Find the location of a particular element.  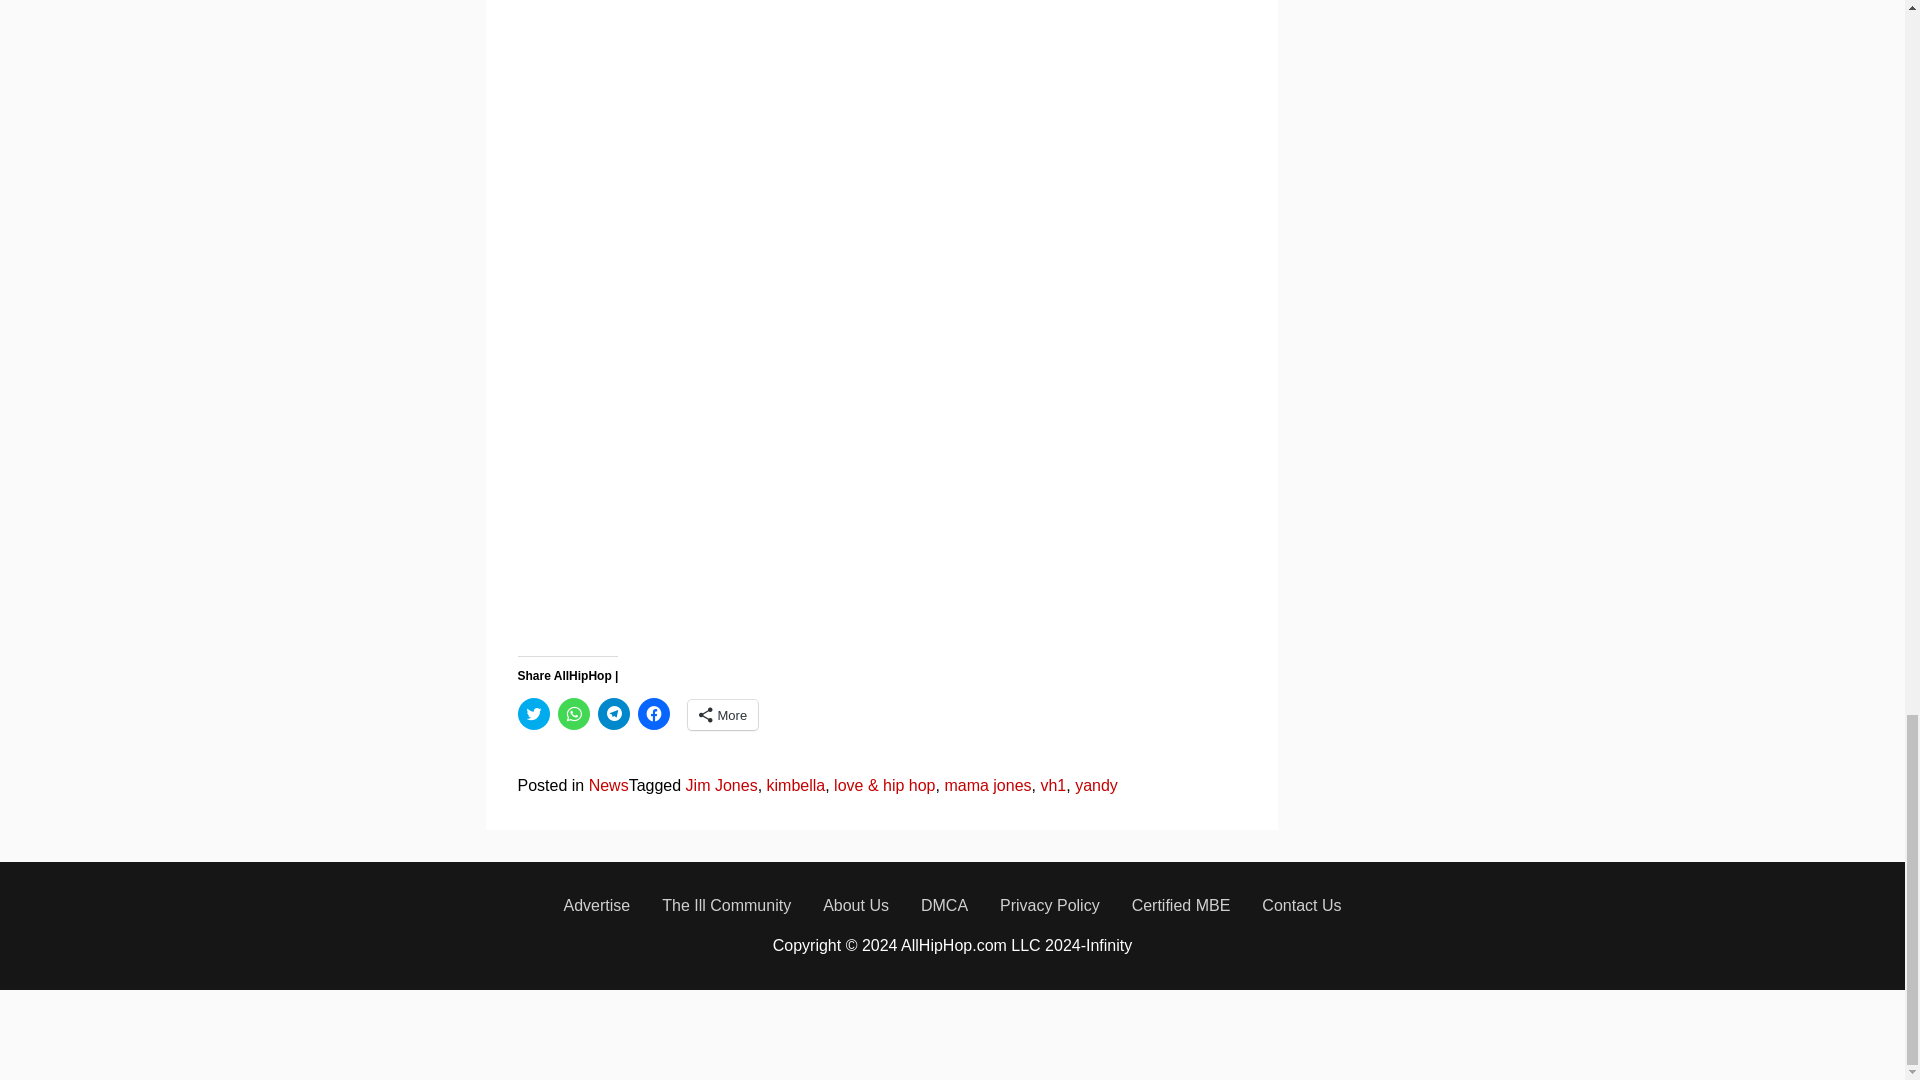

YouTube player is located at coordinates (833, 470).